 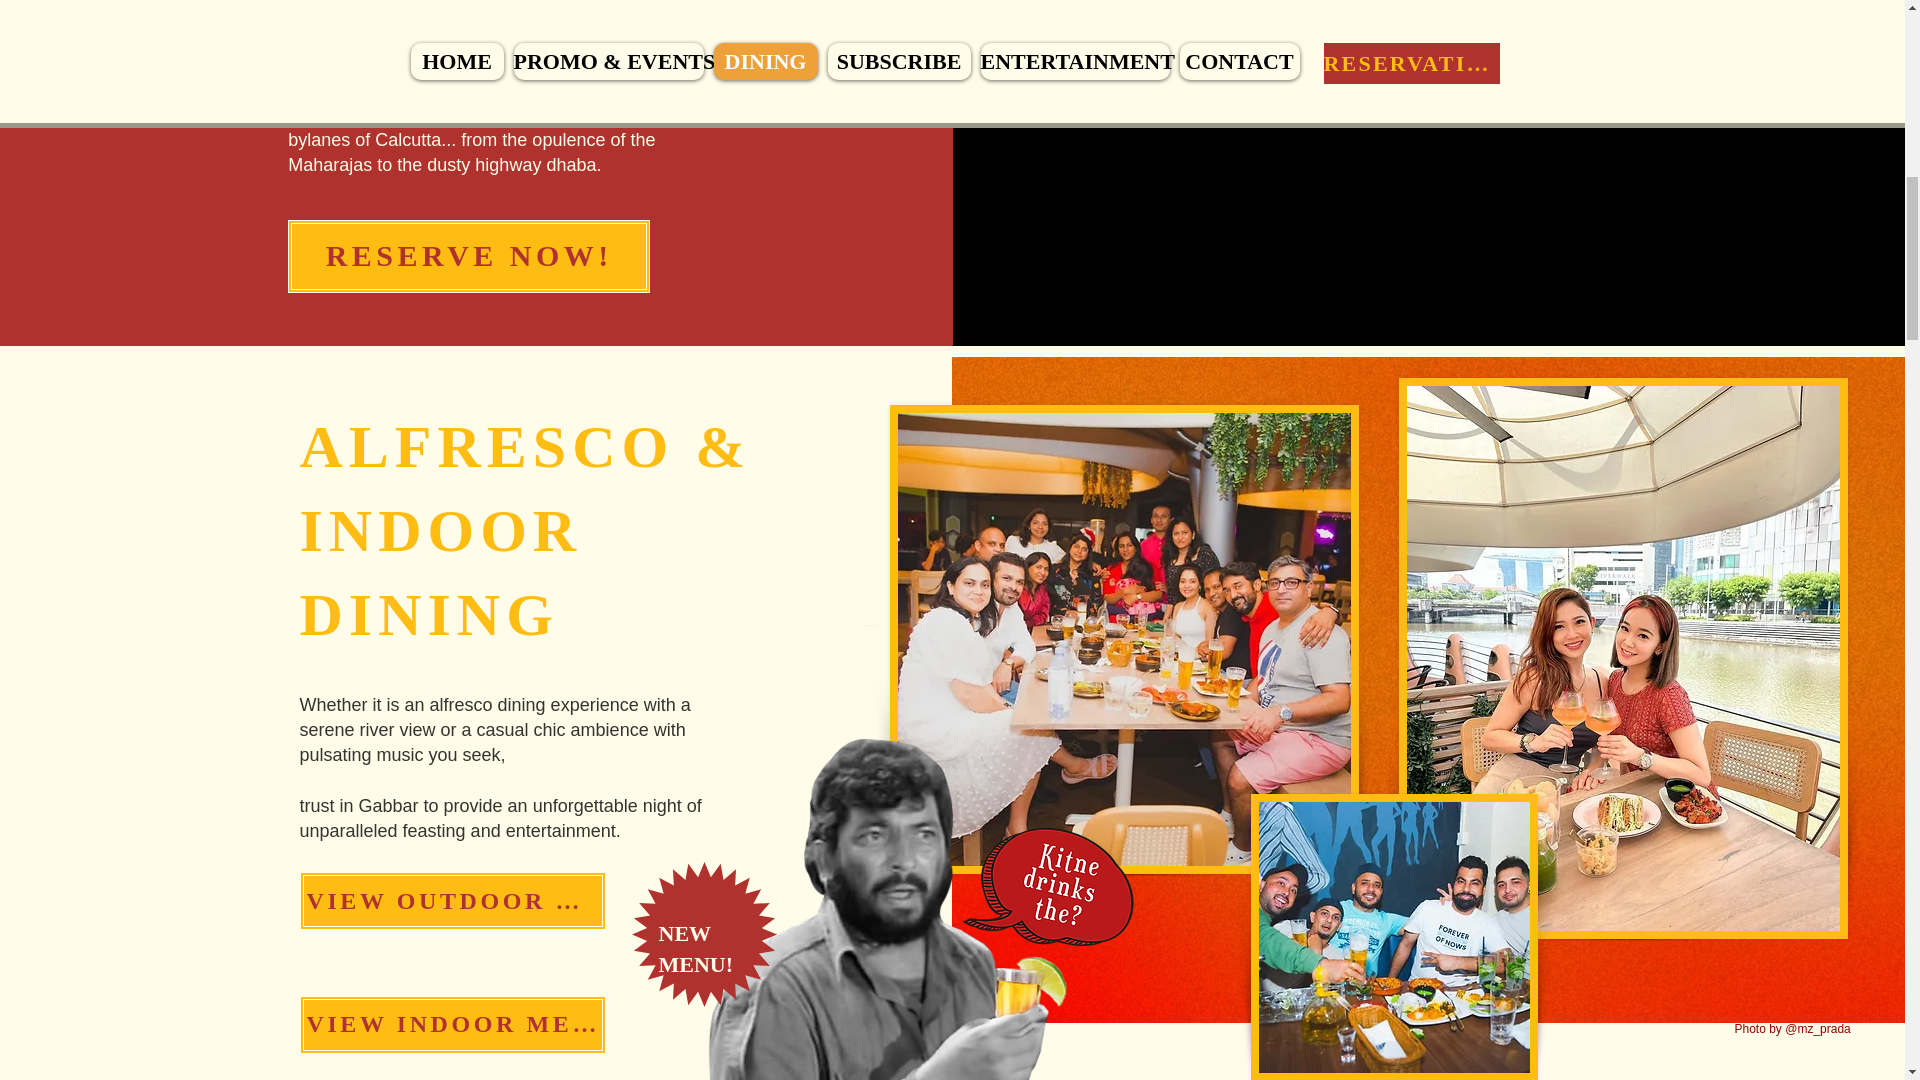 What do you see at coordinates (452, 900) in the screenshot?
I see `VIEW OUTDOOR MENU` at bounding box center [452, 900].